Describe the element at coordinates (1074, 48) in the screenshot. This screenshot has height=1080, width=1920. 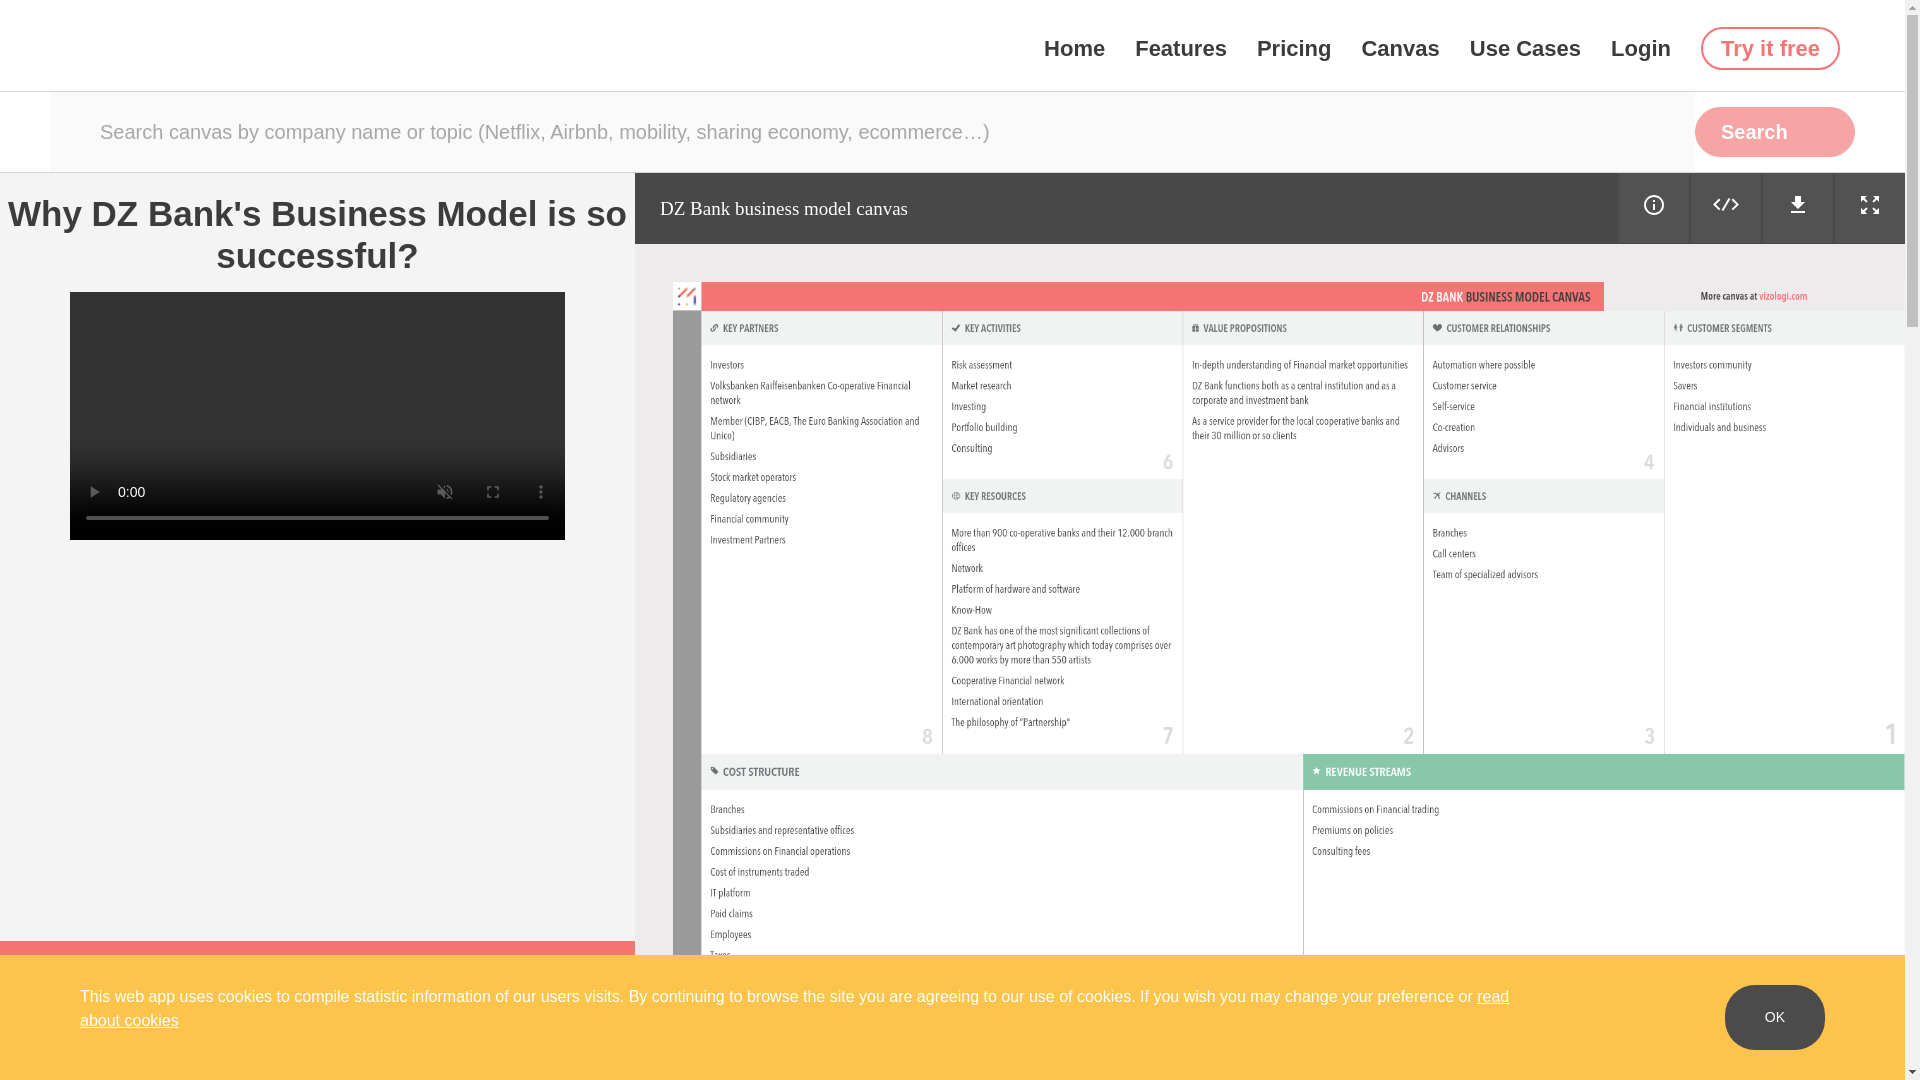
I see `Home` at that location.